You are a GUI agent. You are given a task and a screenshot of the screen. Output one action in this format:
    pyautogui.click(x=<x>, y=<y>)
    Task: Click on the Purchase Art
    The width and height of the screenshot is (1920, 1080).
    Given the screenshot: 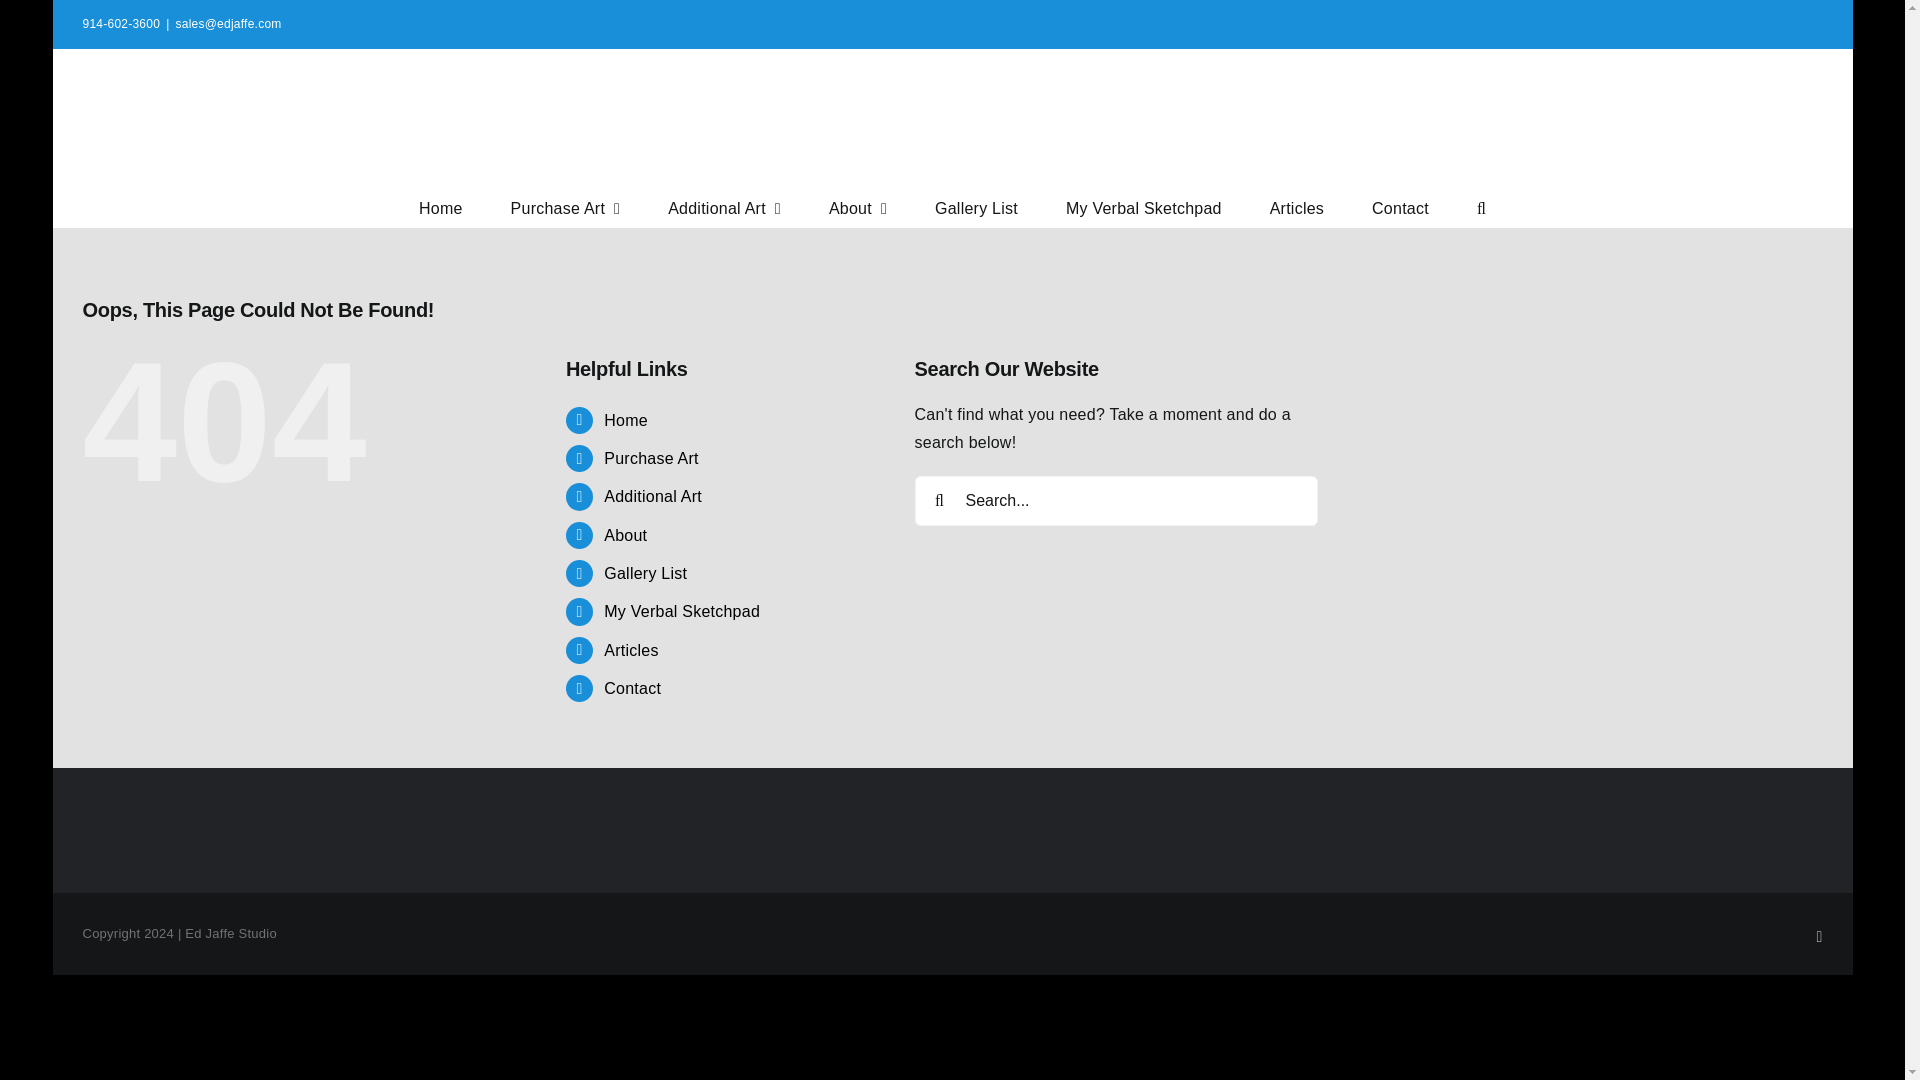 What is the action you would take?
    pyautogui.click(x=651, y=458)
    